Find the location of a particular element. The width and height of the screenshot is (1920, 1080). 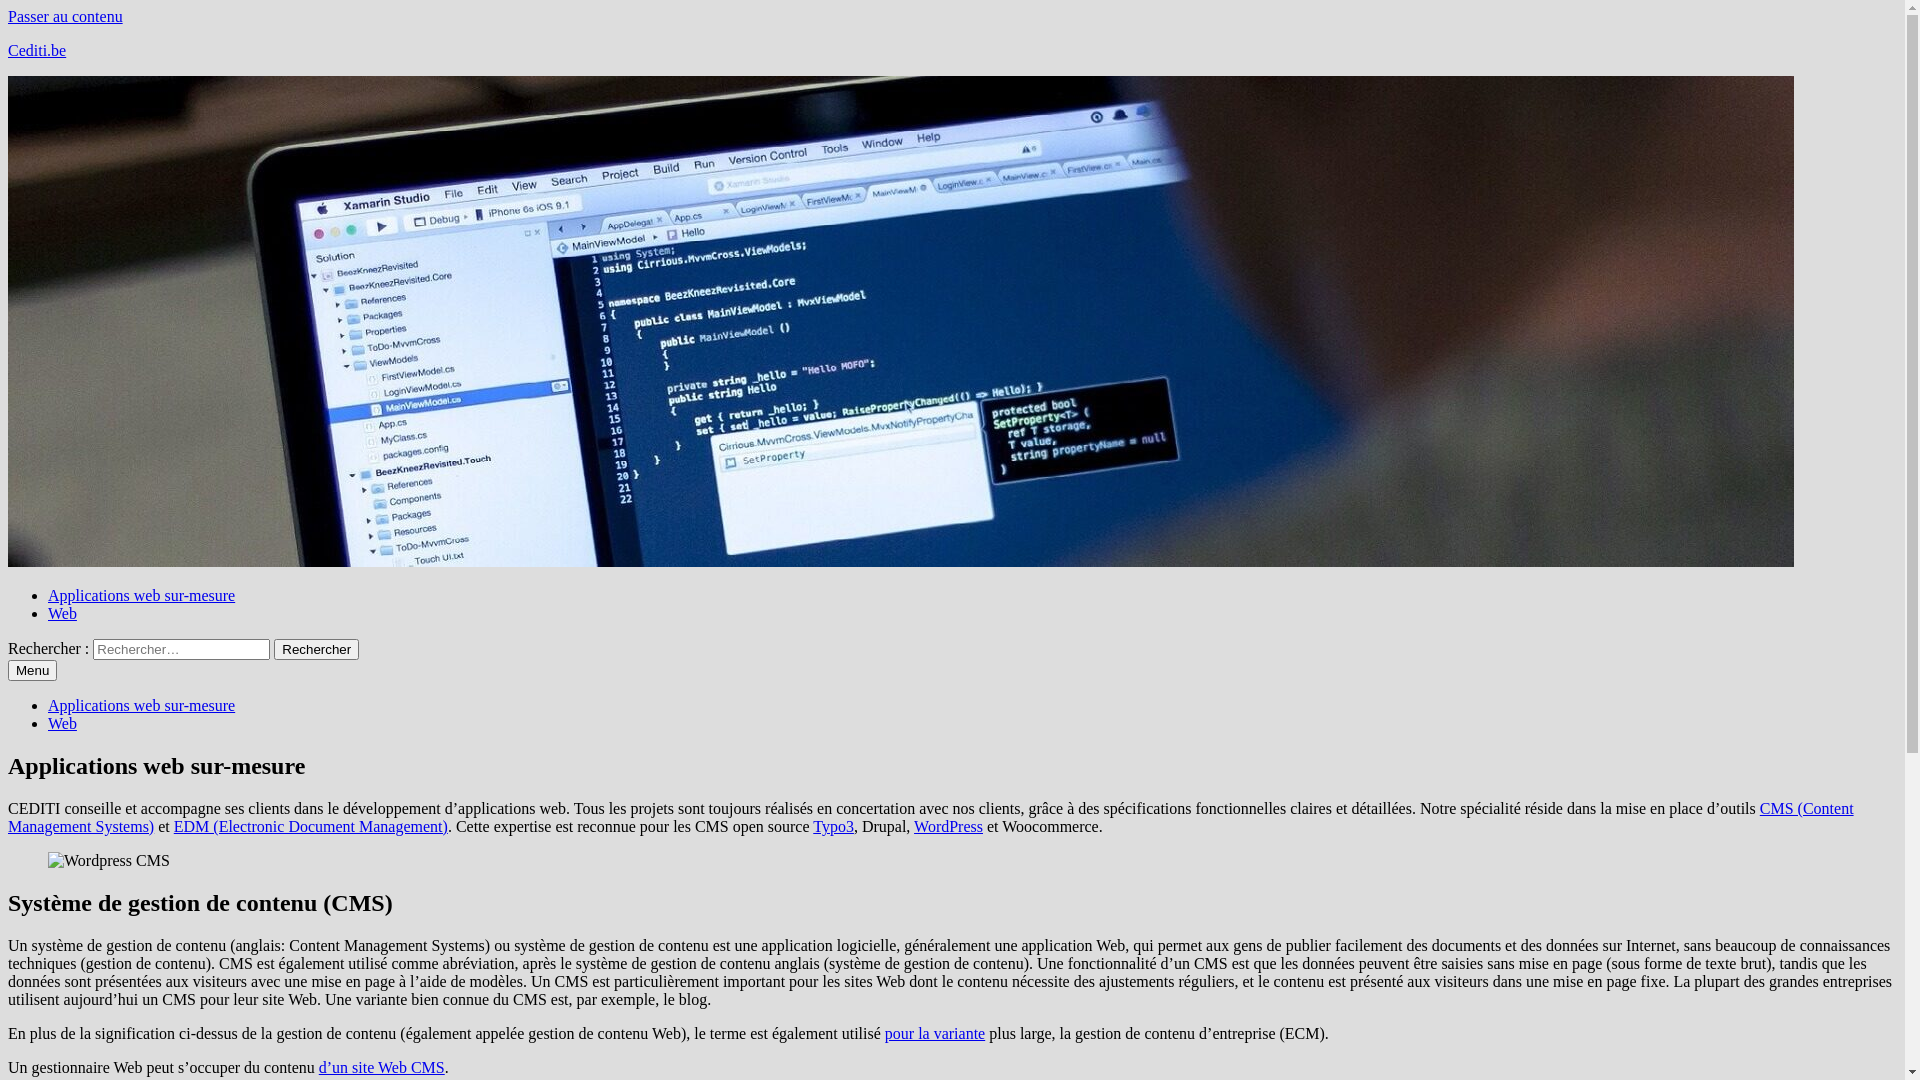

Menu is located at coordinates (32, 670).